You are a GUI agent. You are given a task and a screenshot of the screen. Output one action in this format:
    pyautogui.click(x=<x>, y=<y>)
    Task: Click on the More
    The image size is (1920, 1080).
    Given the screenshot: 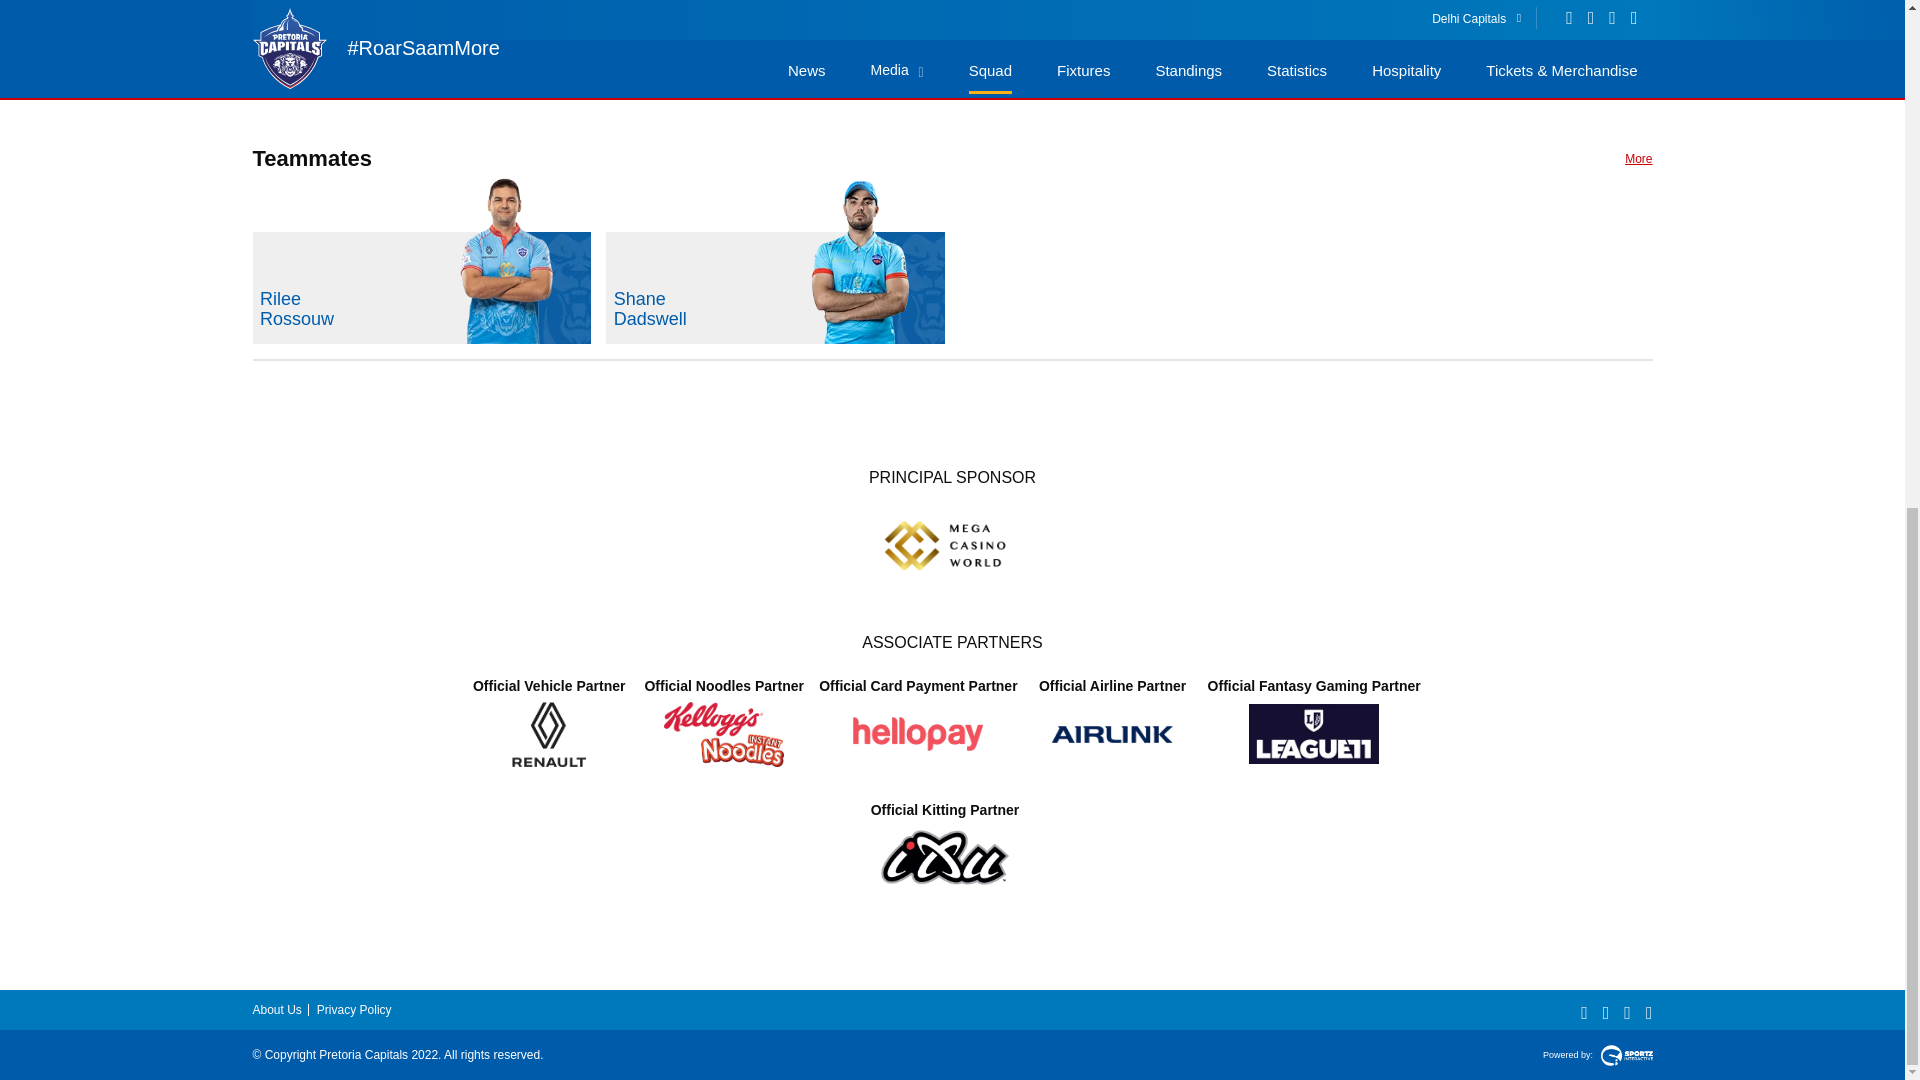 What is the action you would take?
    pyautogui.click(x=1638, y=159)
    